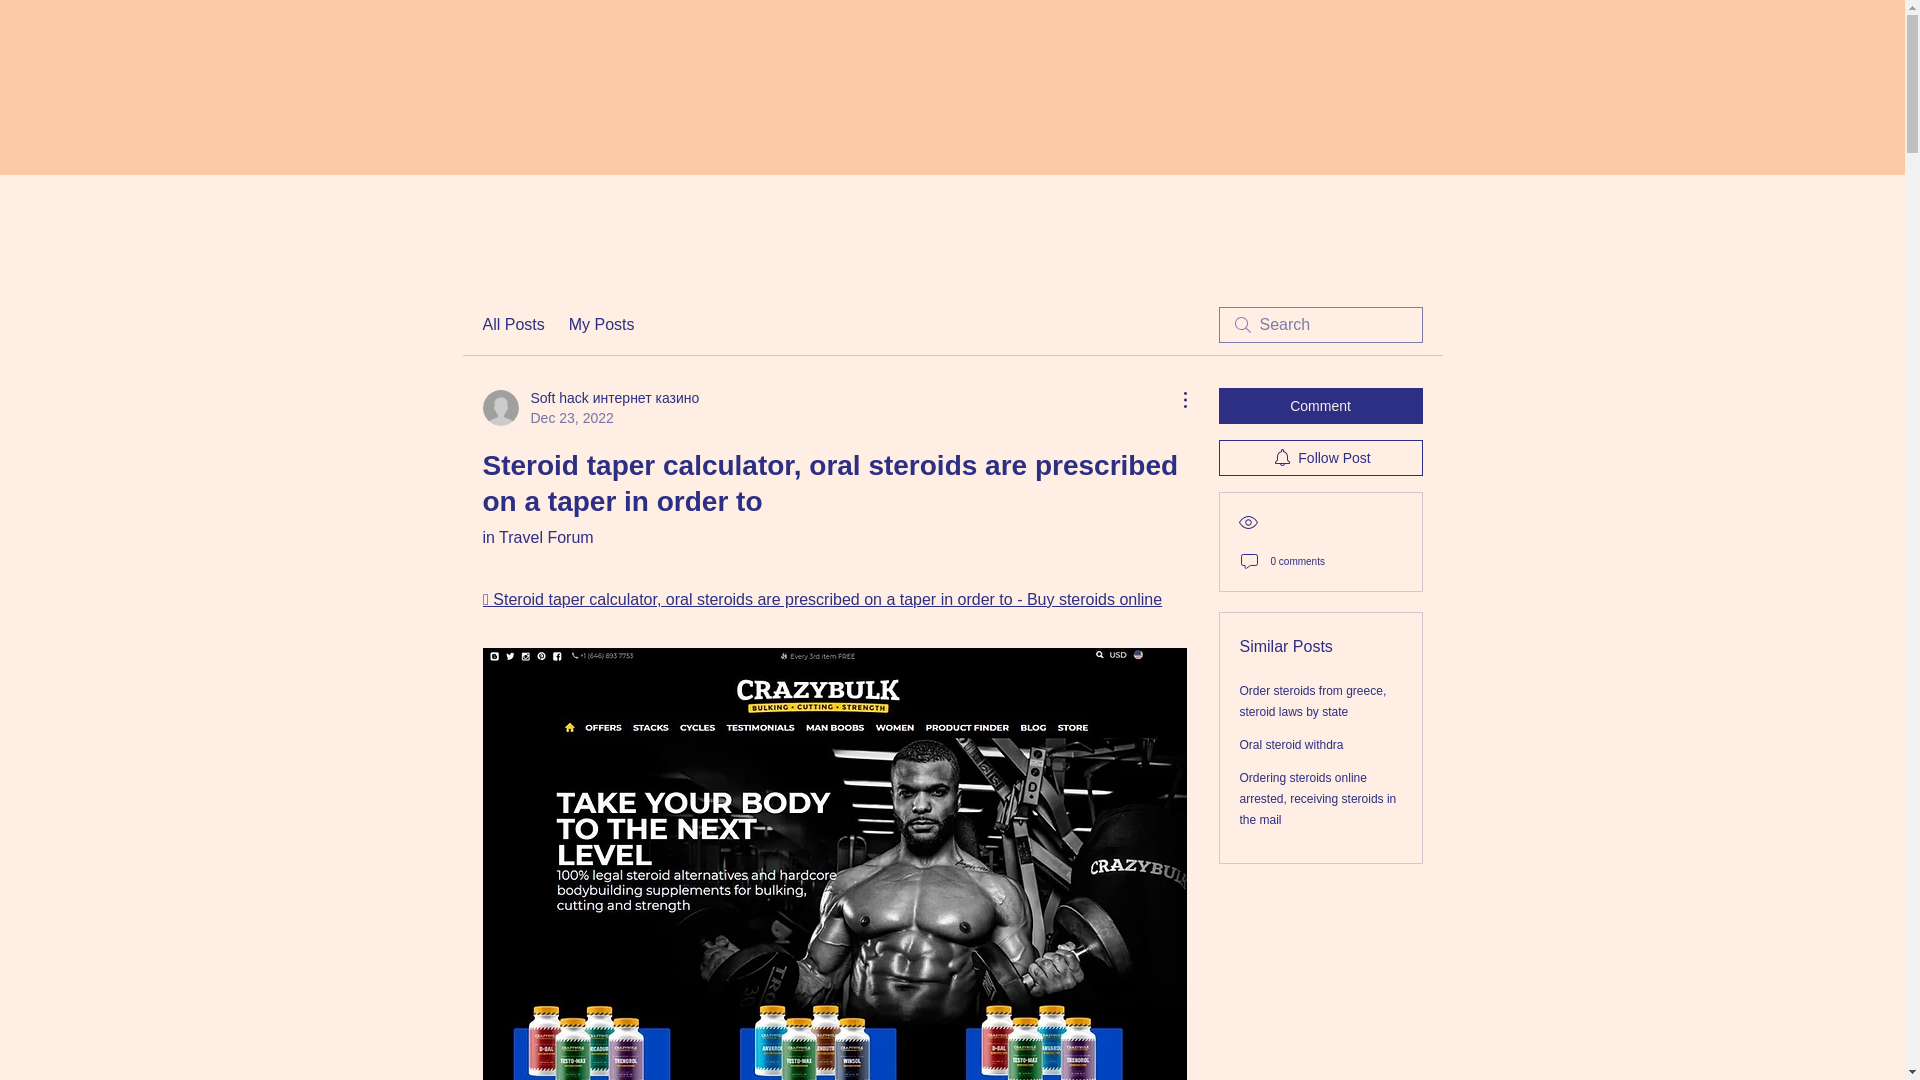  What do you see at coordinates (602, 324) in the screenshot?
I see `My Posts` at bounding box center [602, 324].